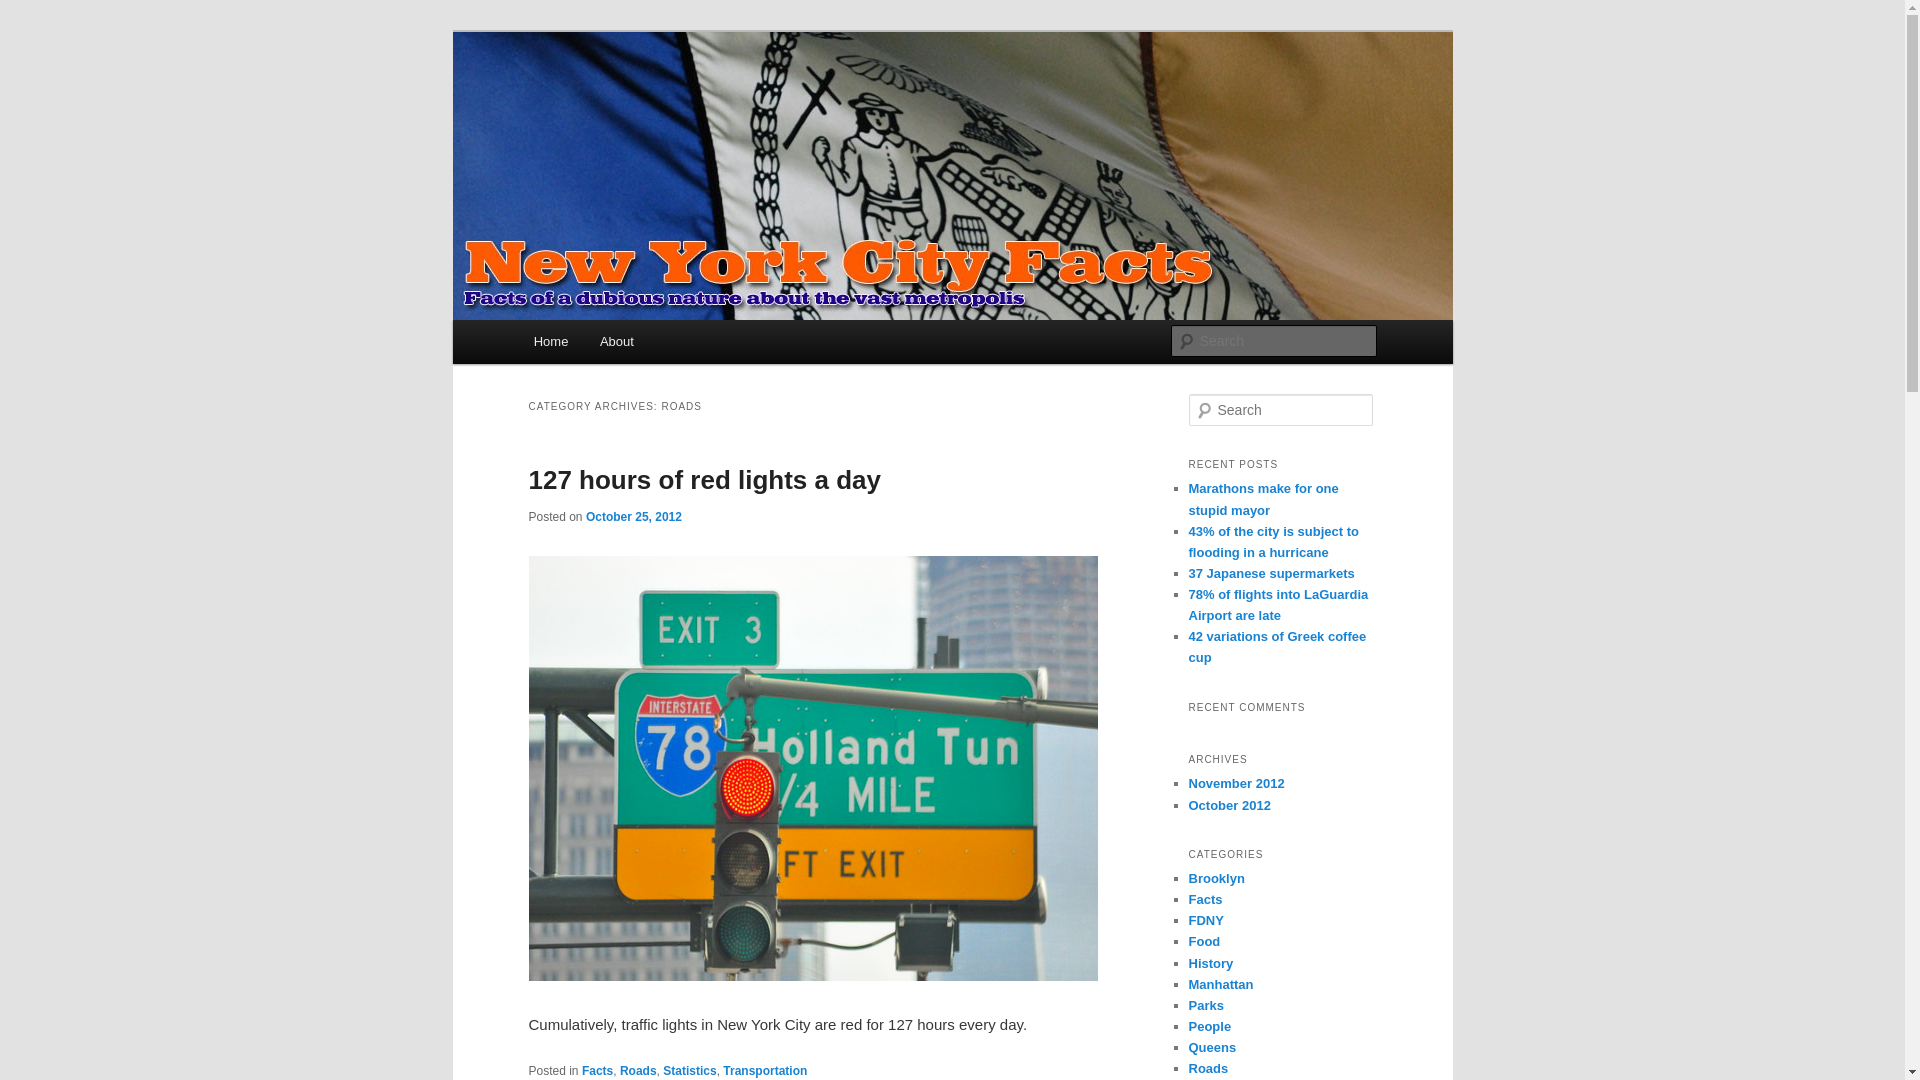  What do you see at coordinates (616, 340) in the screenshot?
I see `About` at bounding box center [616, 340].